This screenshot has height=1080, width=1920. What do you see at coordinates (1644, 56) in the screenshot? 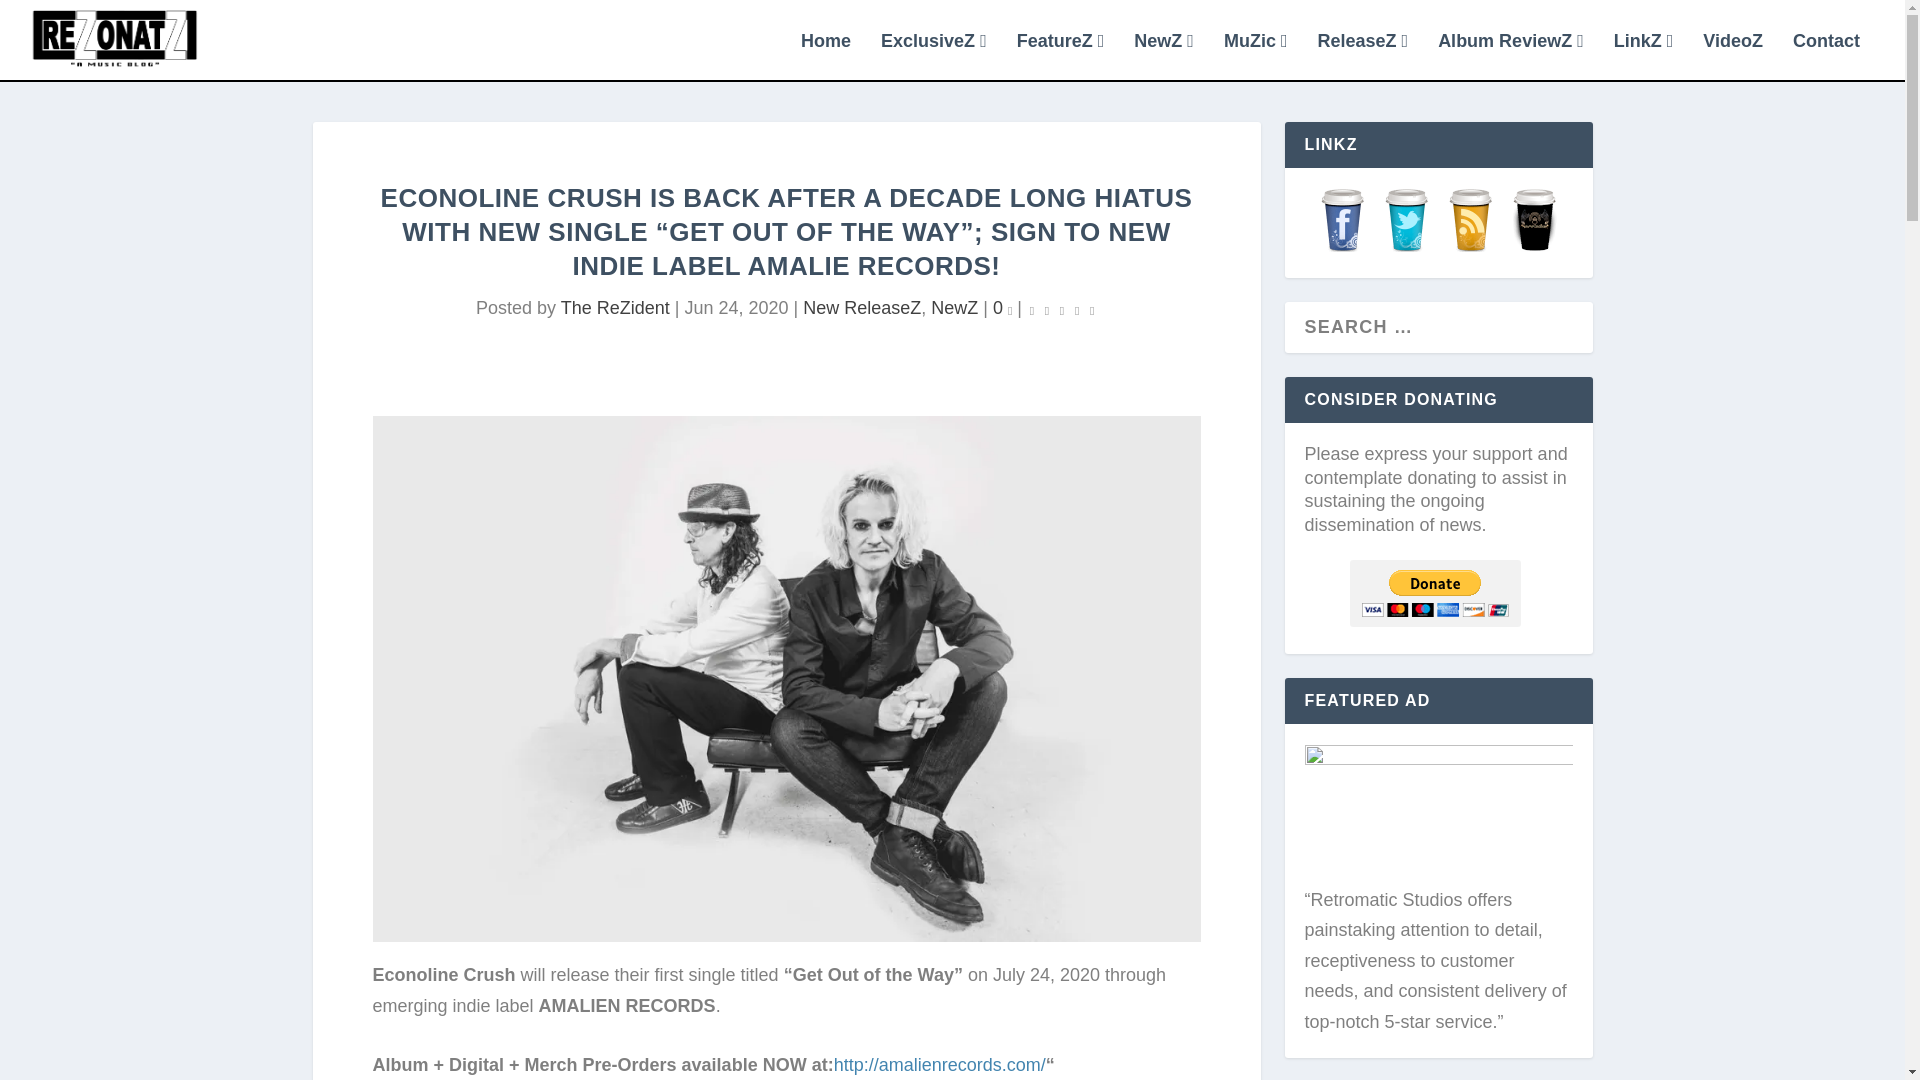
I see `LinkZ` at bounding box center [1644, 56].